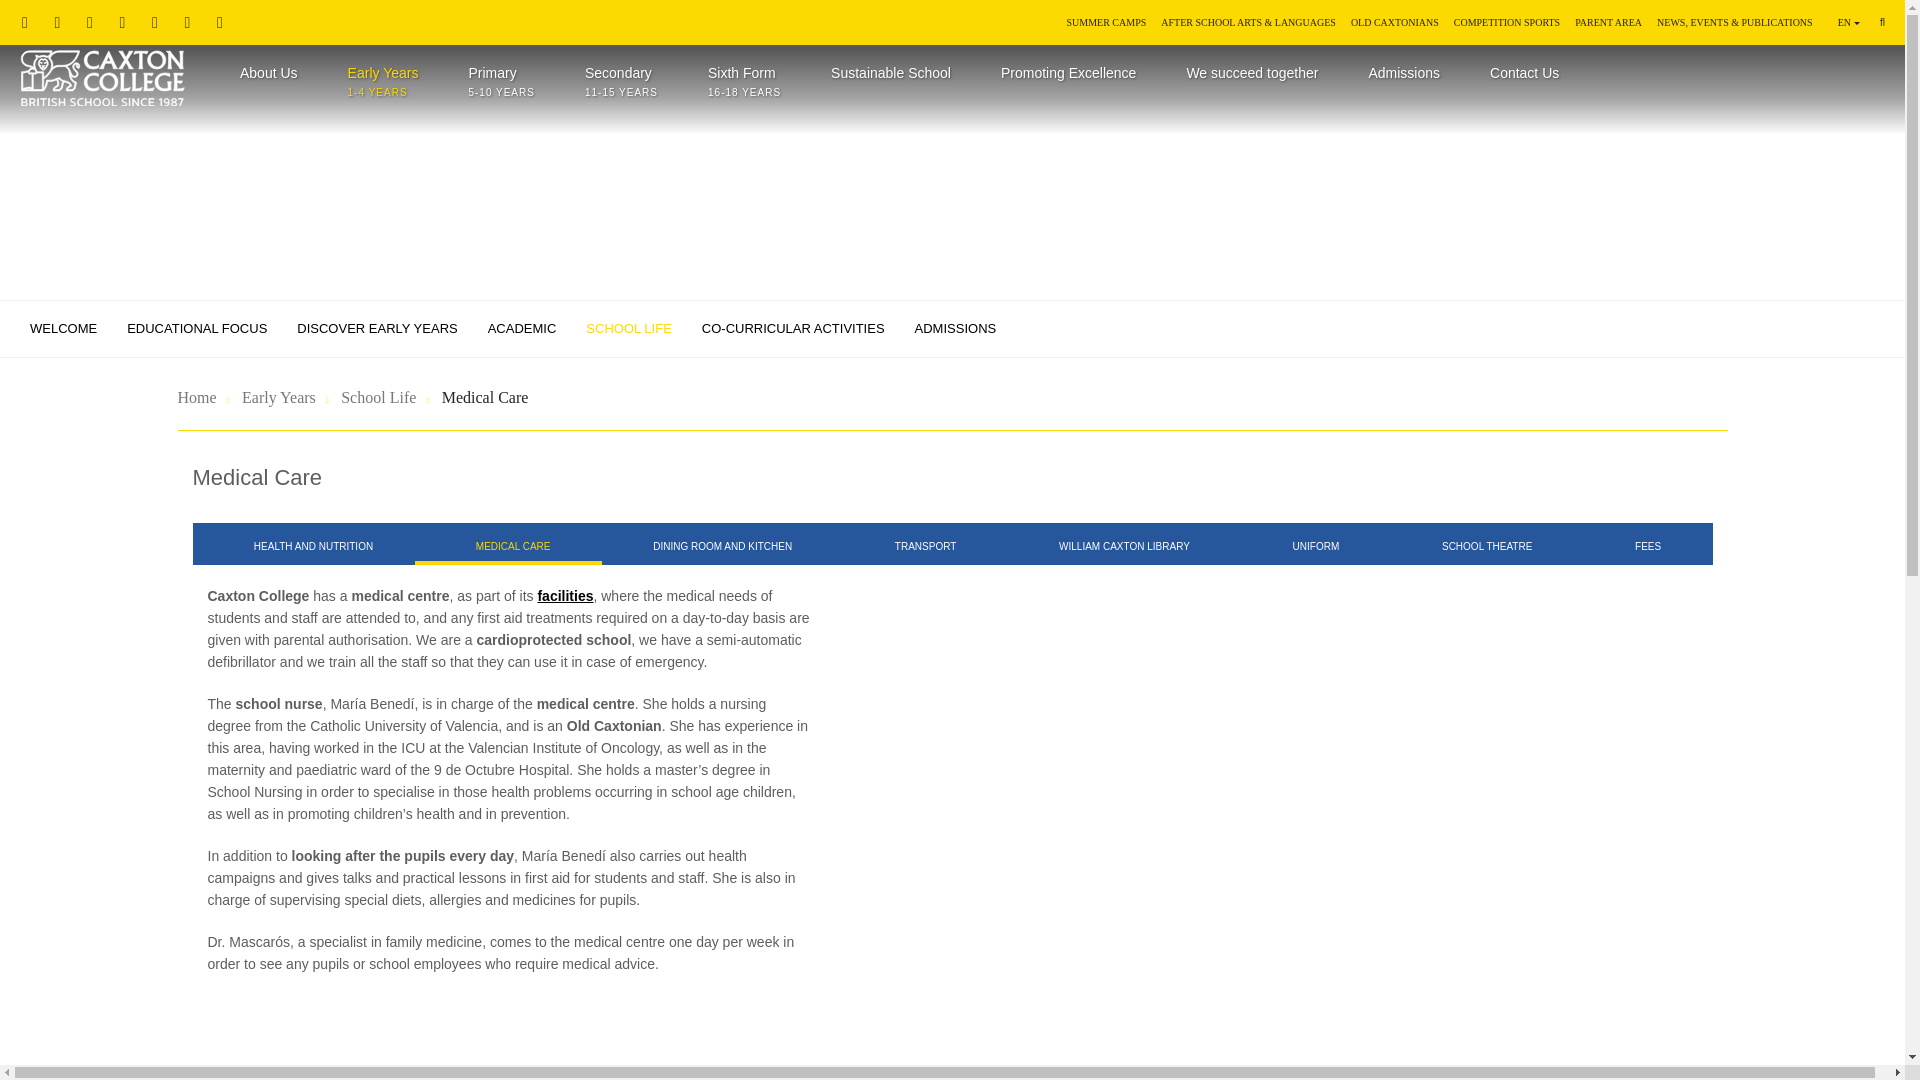  What do you see at coordinates (620, 82) in the screenshot?
I see `We succeed together` at bounding box center [620, 82].